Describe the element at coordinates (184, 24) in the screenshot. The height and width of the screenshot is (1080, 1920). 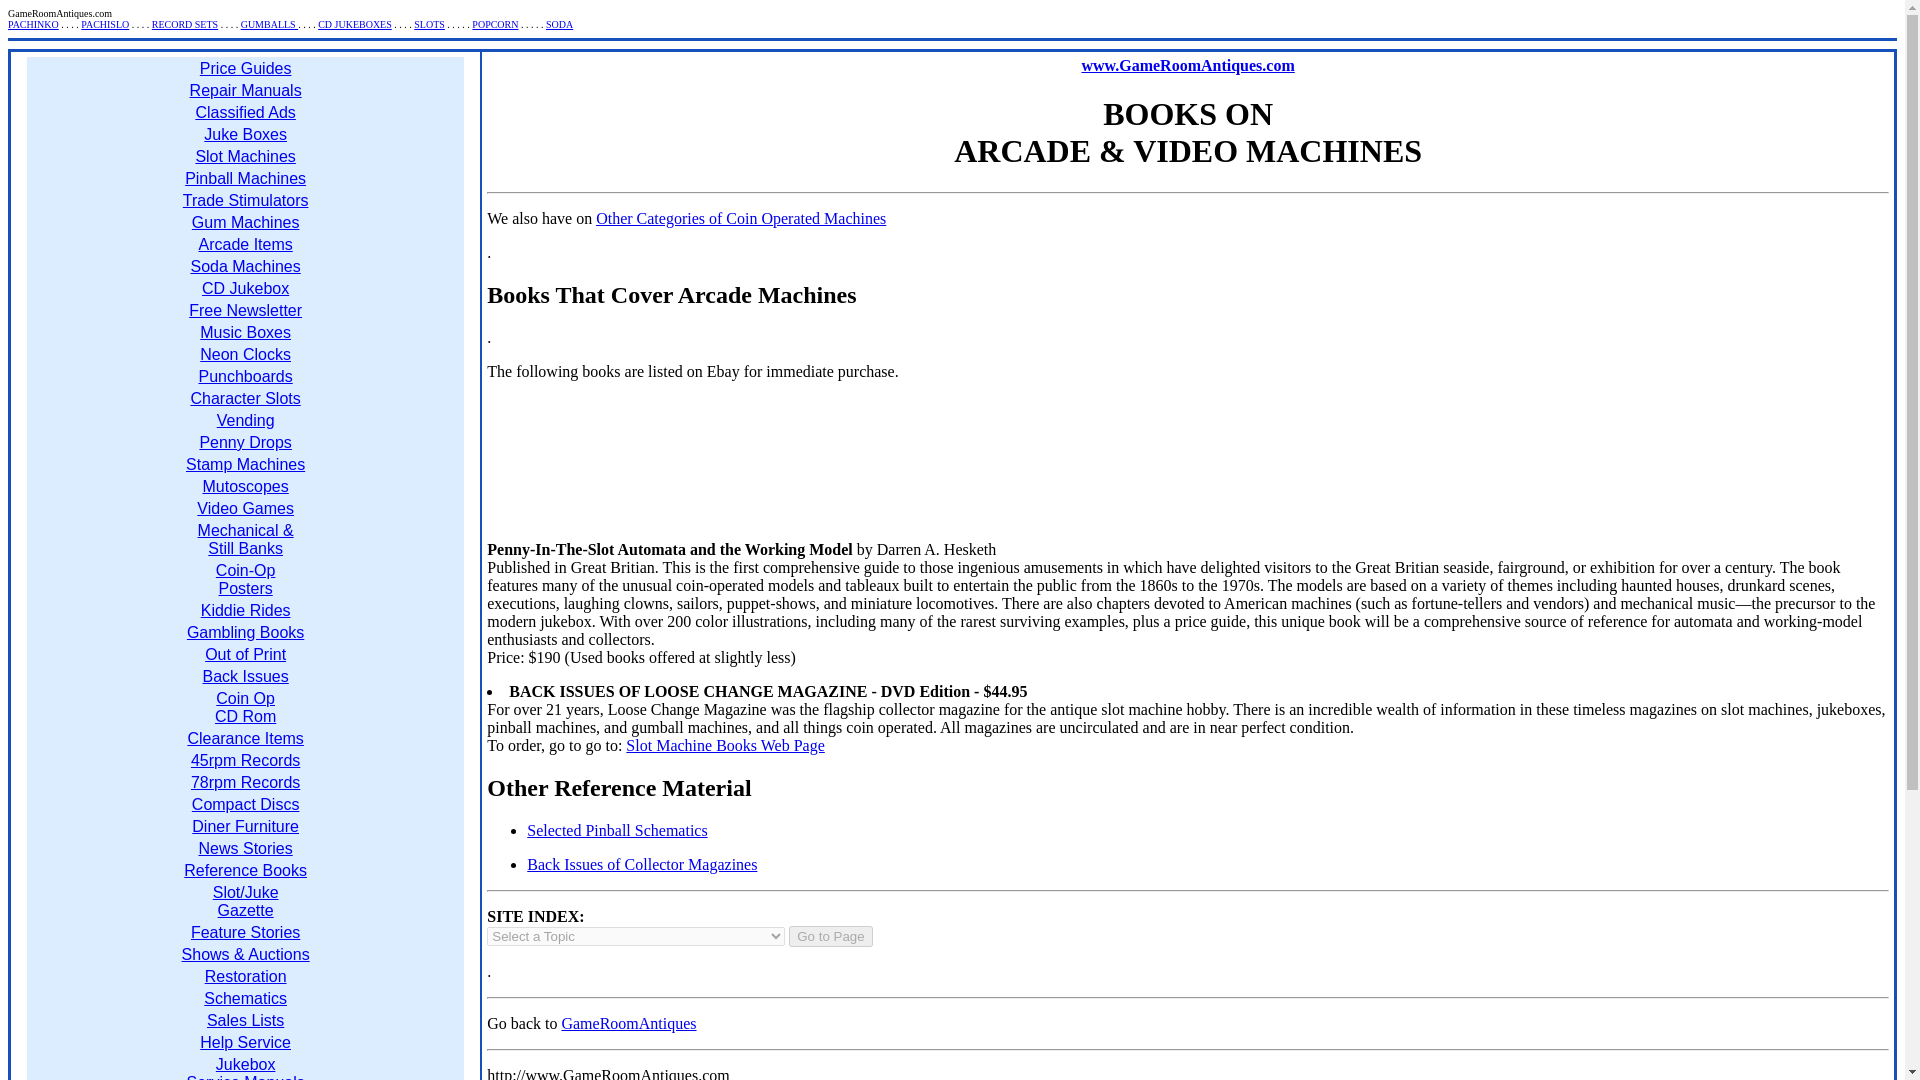
I see `RECORD SETS` at that location.